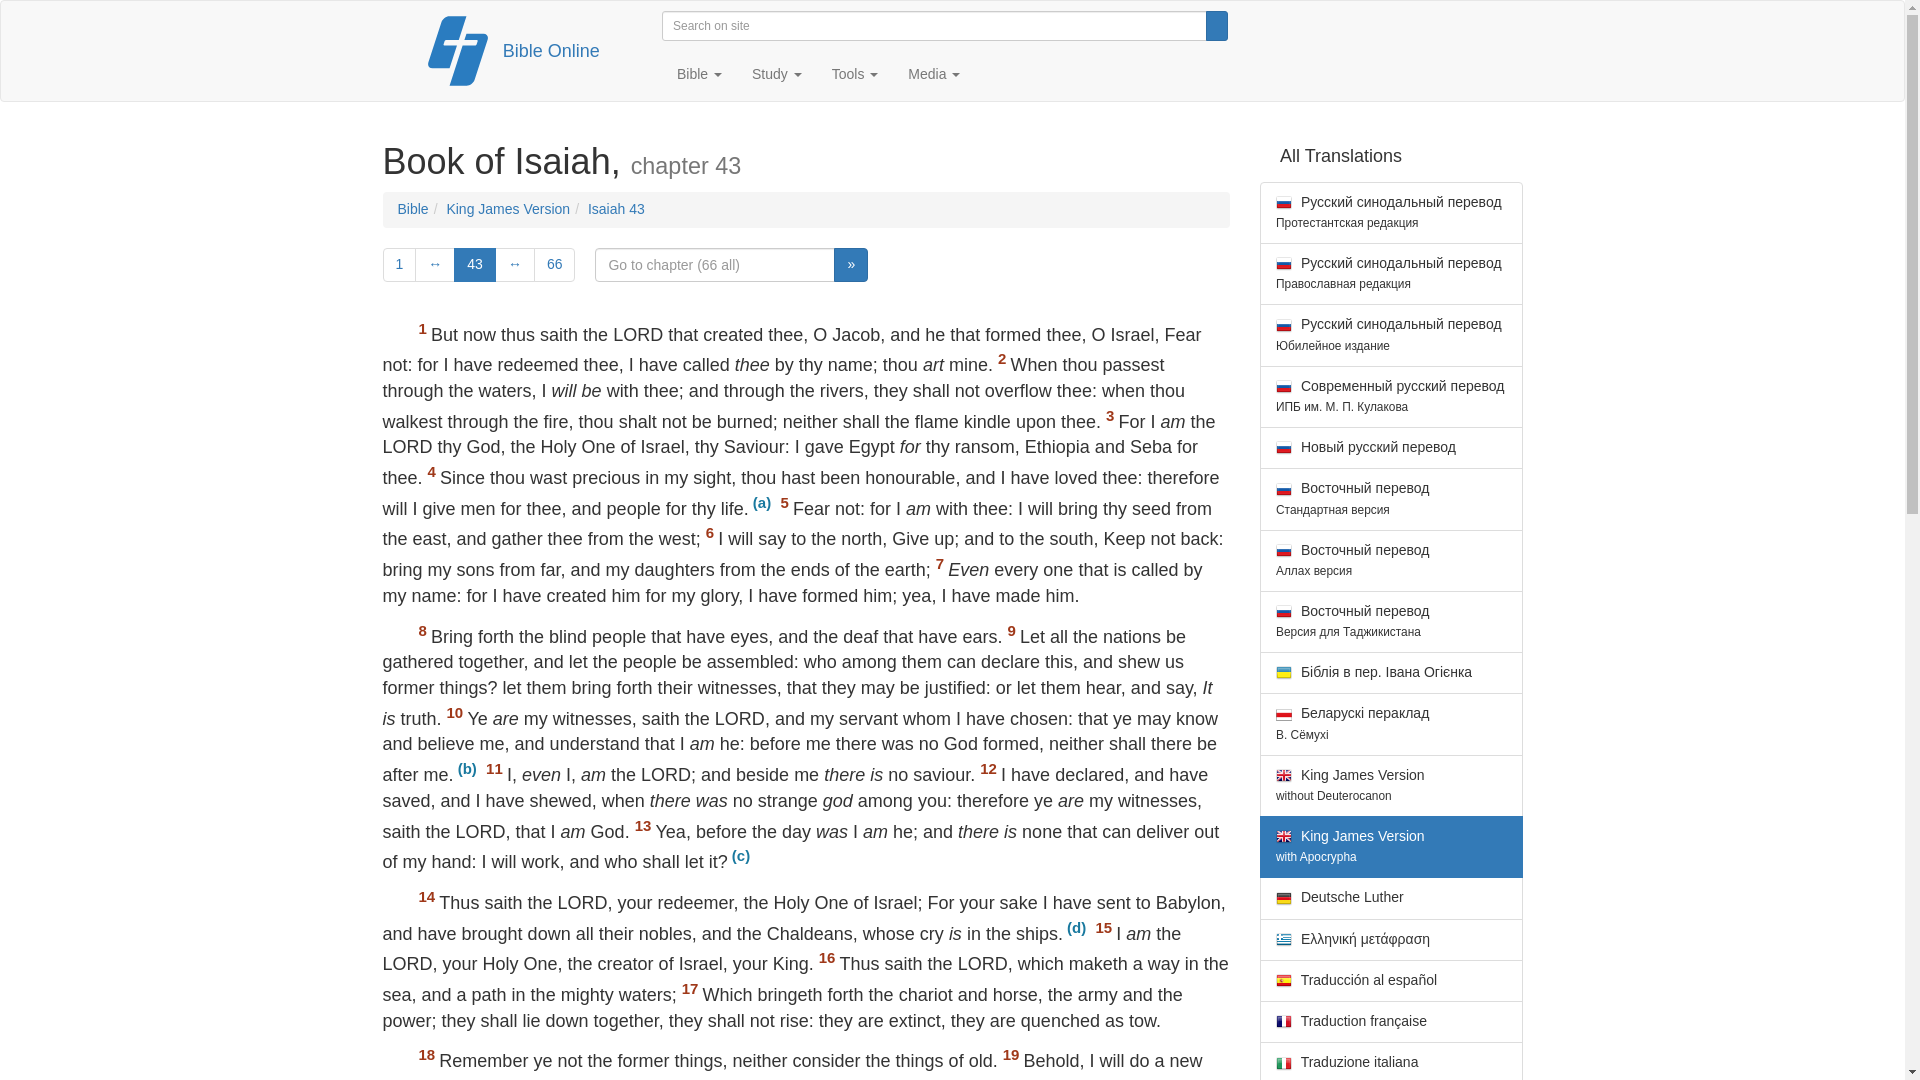 This screenshot has width=1920, height=1080. What do you see at coordinates (700, 74) in the screenshot?
I see `Bible` at bounding box center [700, 74].